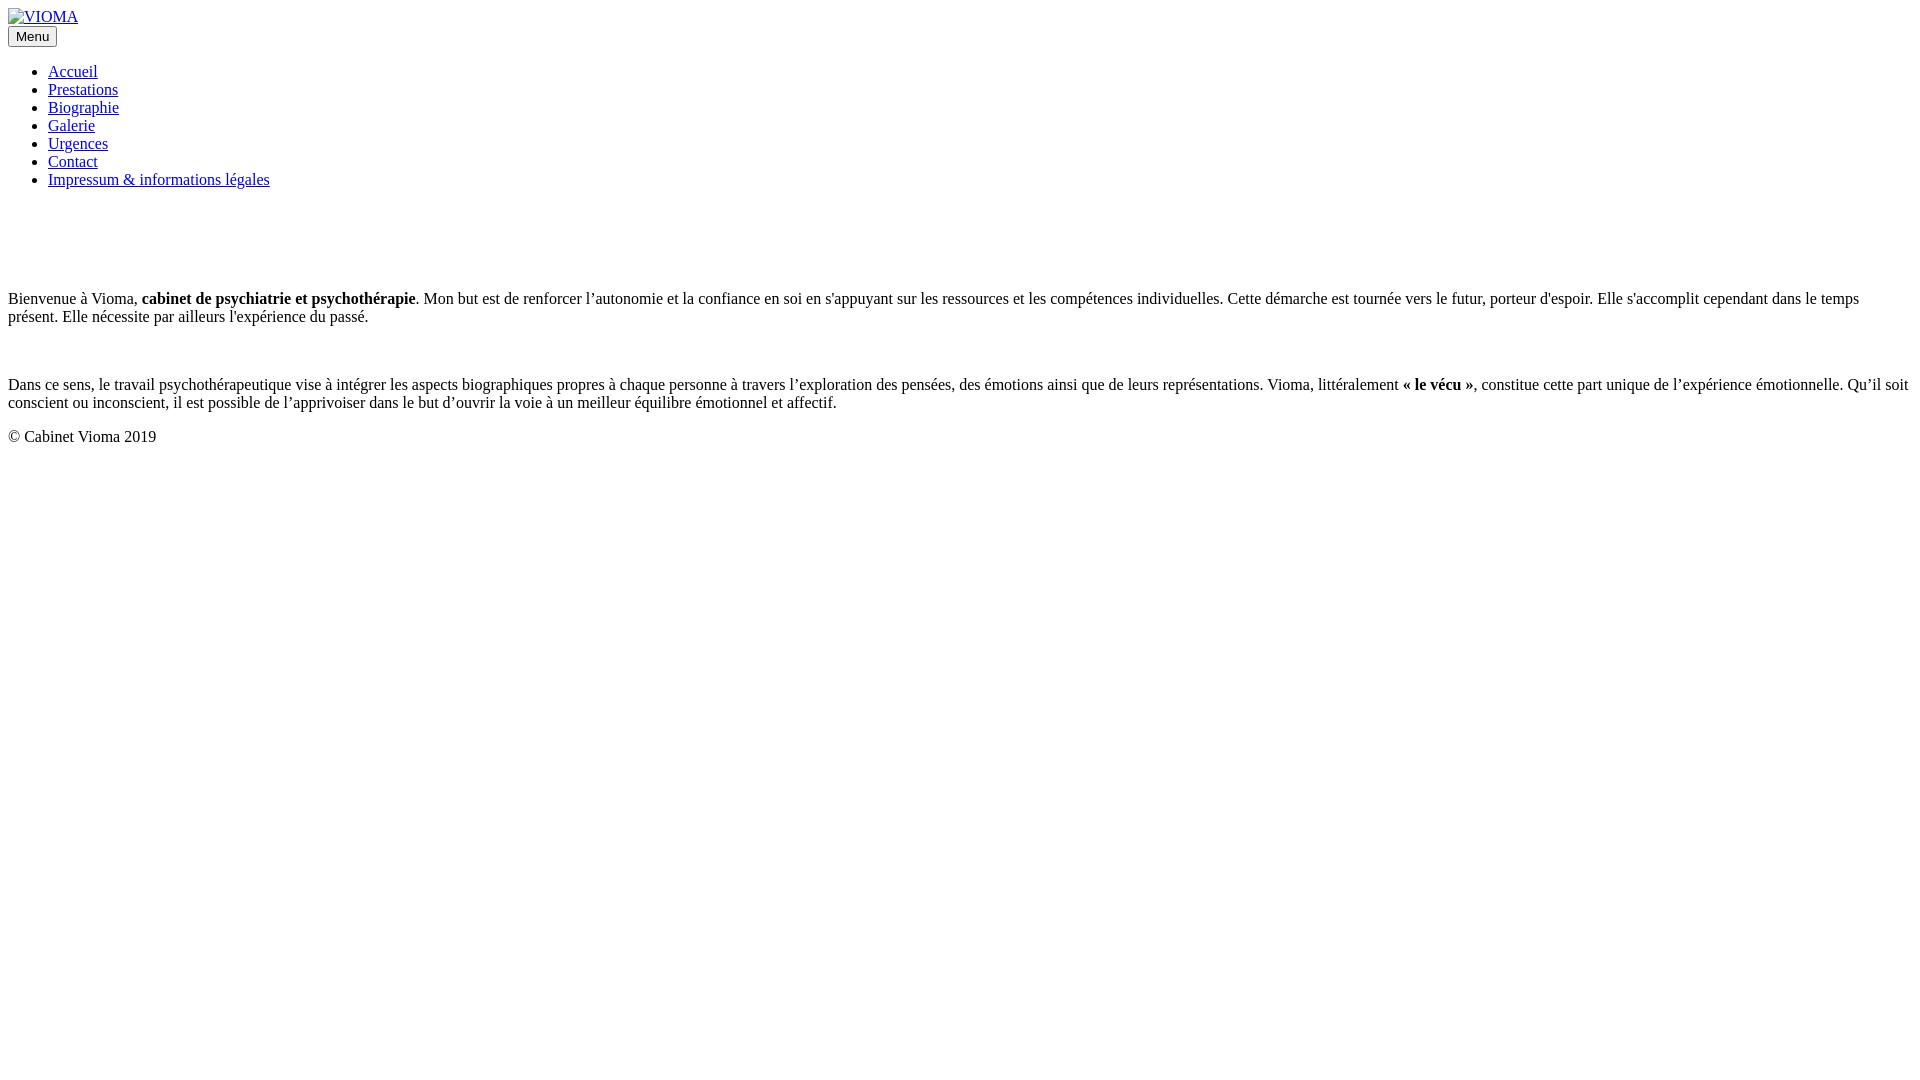 Image resolution: width=1920 pixels, height=1080 pixels. I want to click on Urgences, so click(78, 144).